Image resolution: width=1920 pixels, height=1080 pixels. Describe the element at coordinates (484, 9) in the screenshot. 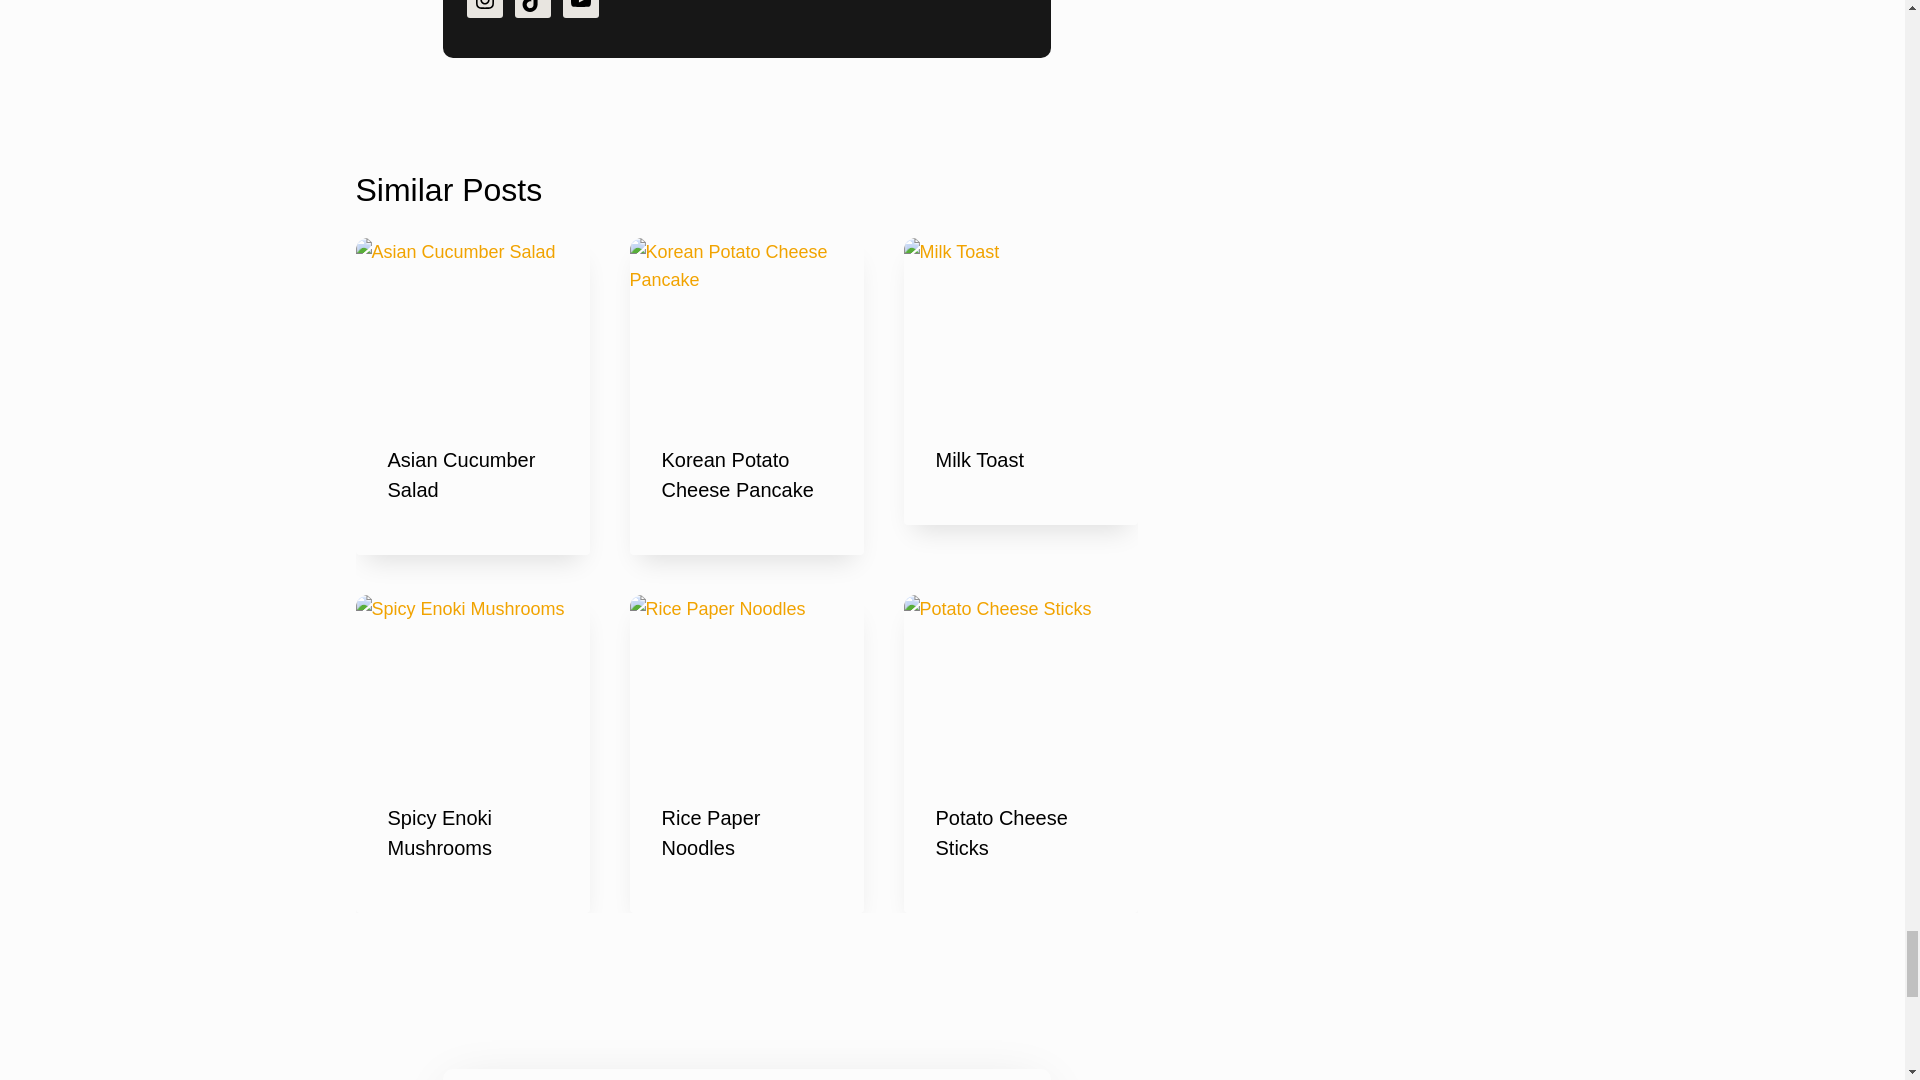

I see `Instagram` at that location.